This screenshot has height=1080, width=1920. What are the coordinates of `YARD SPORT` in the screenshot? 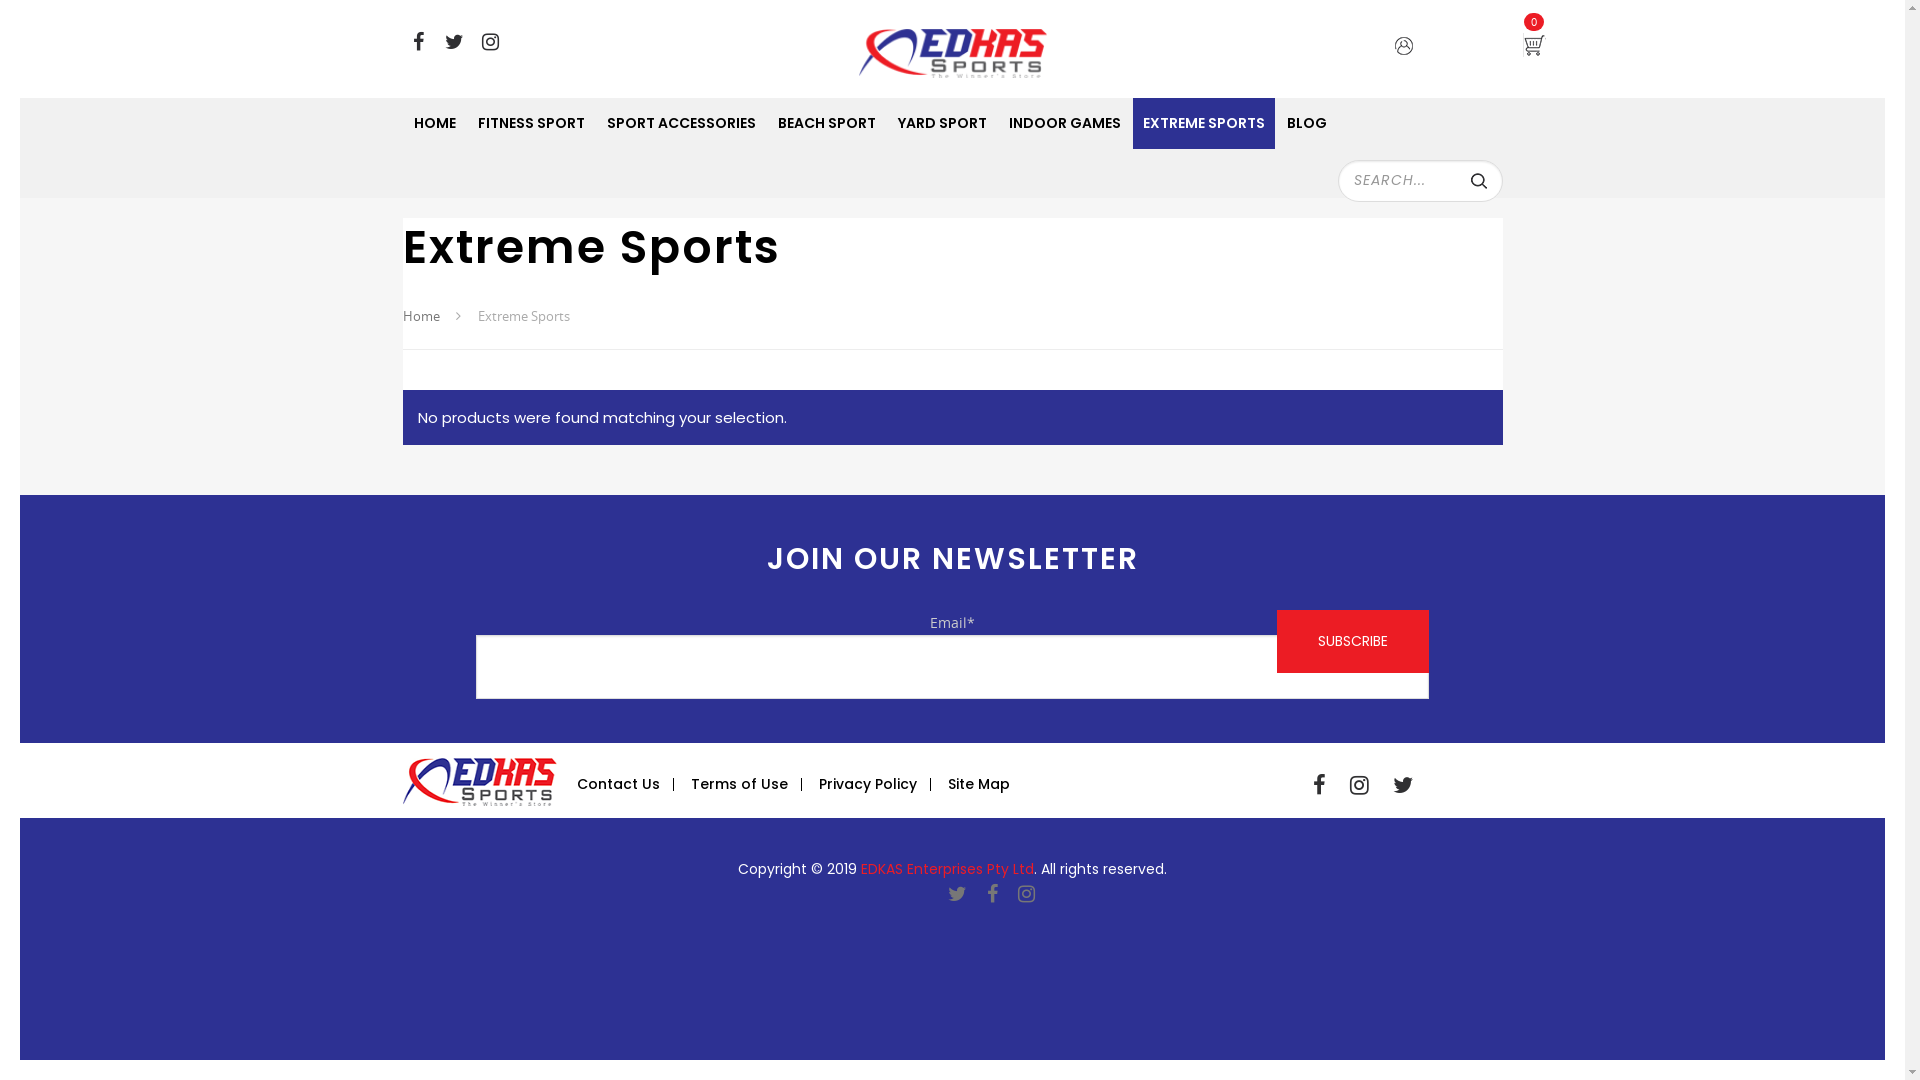 It's located at (942, 124).